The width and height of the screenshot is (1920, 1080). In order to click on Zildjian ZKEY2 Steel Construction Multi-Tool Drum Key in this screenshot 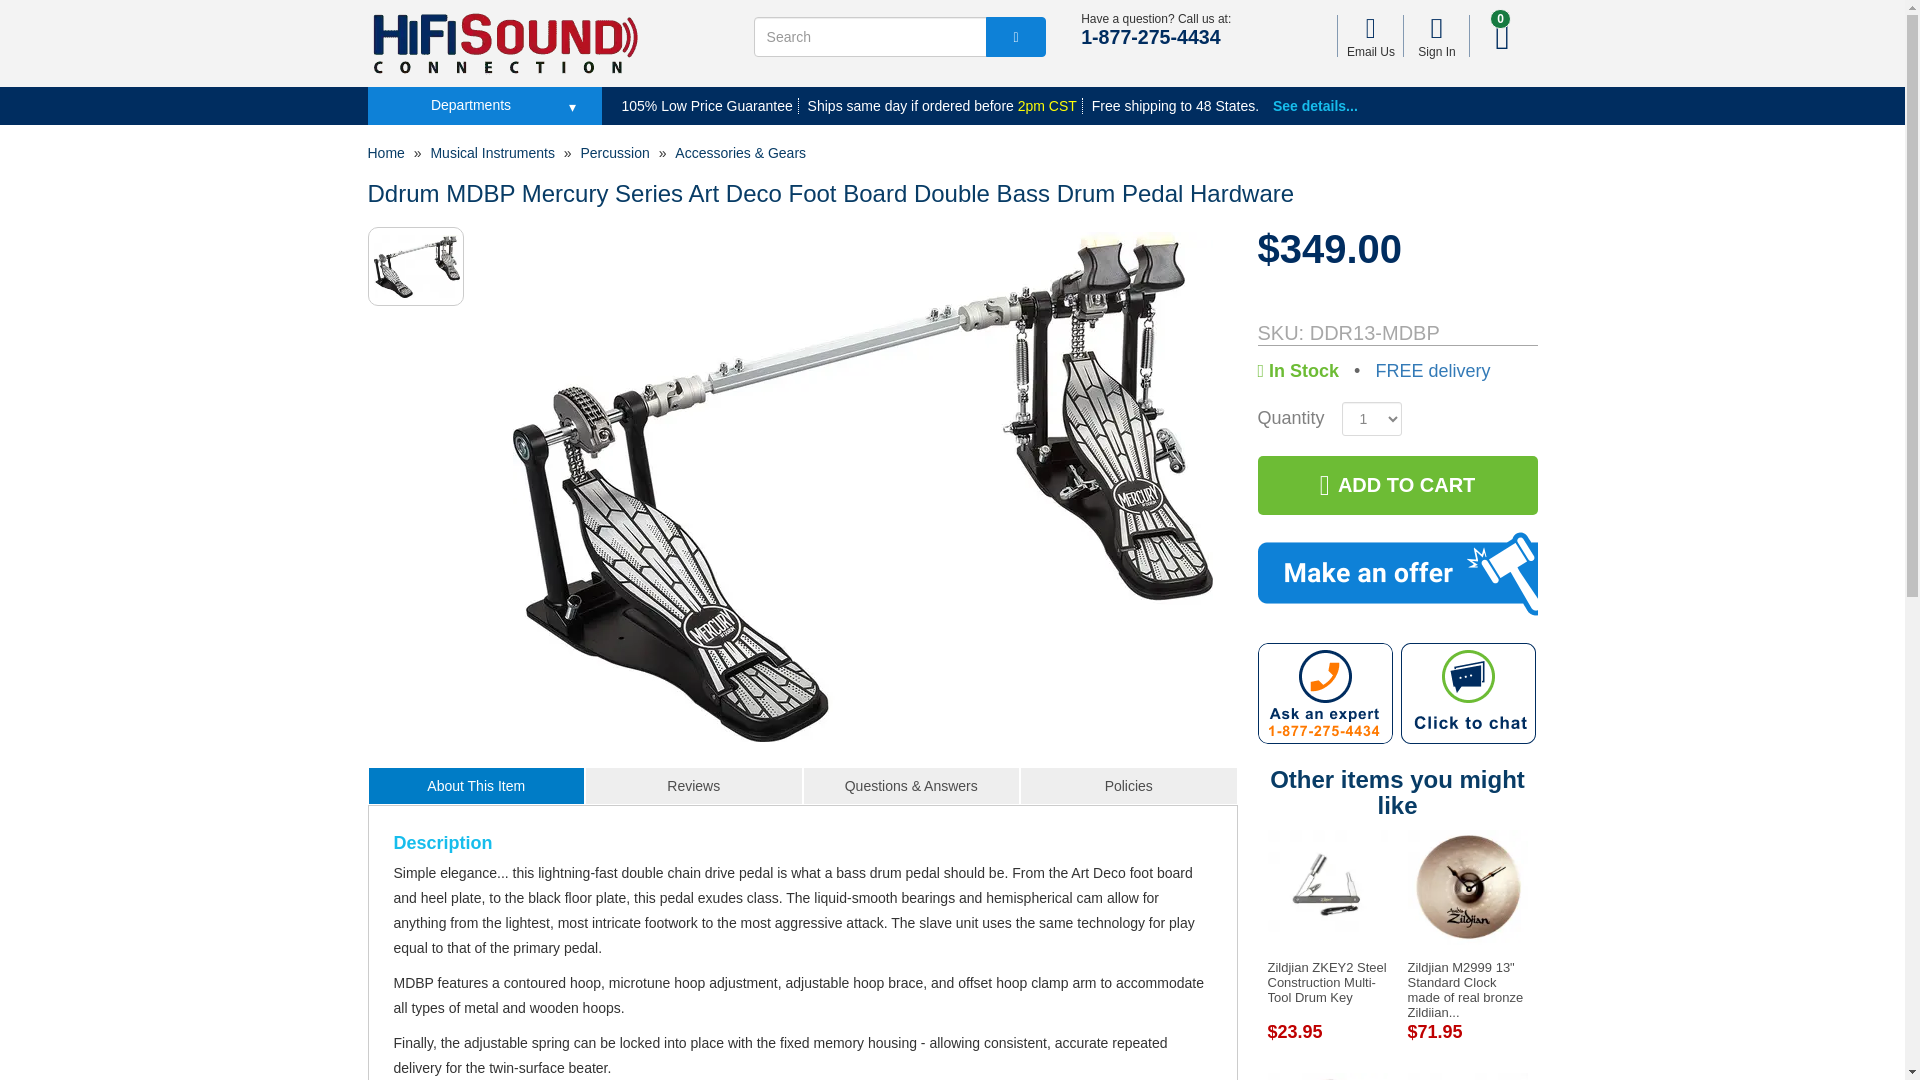, I will do `click(1326, 982)`.